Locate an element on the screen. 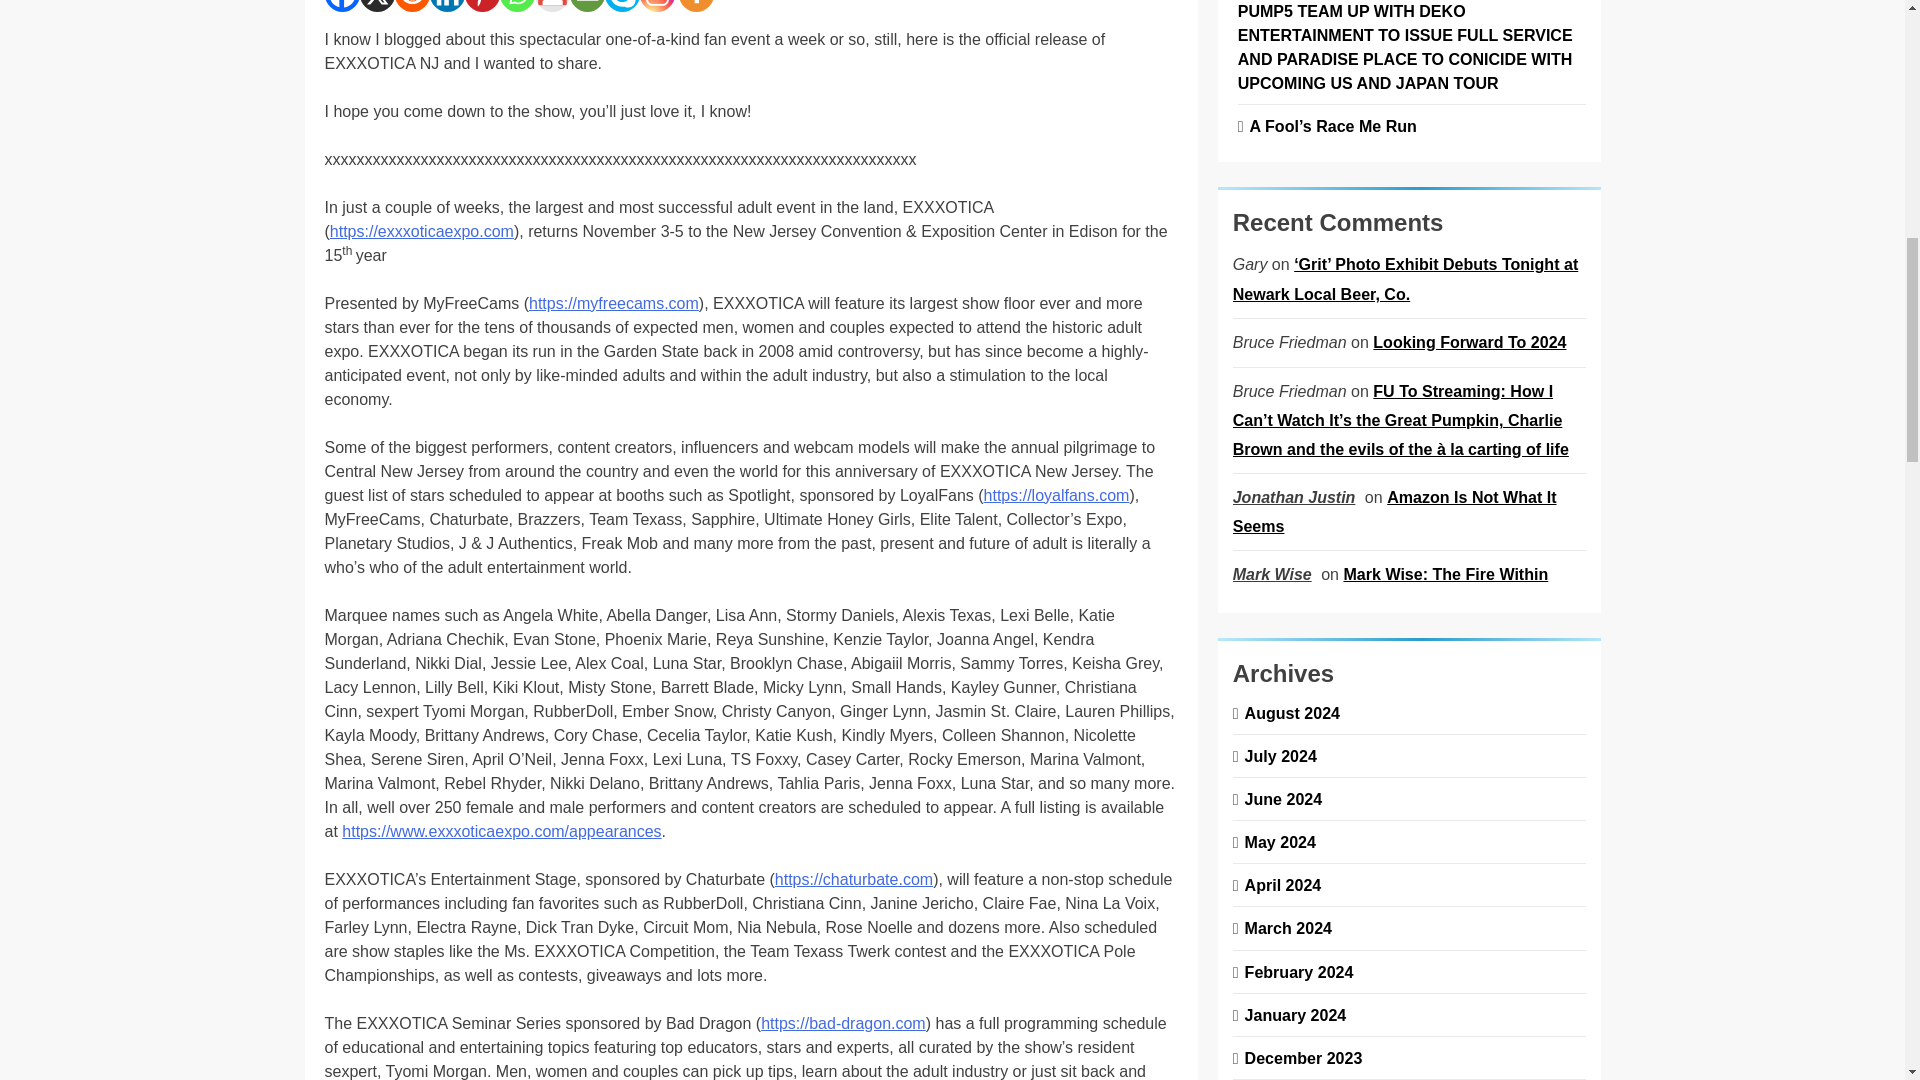  More is located at coordinates (694, 6).